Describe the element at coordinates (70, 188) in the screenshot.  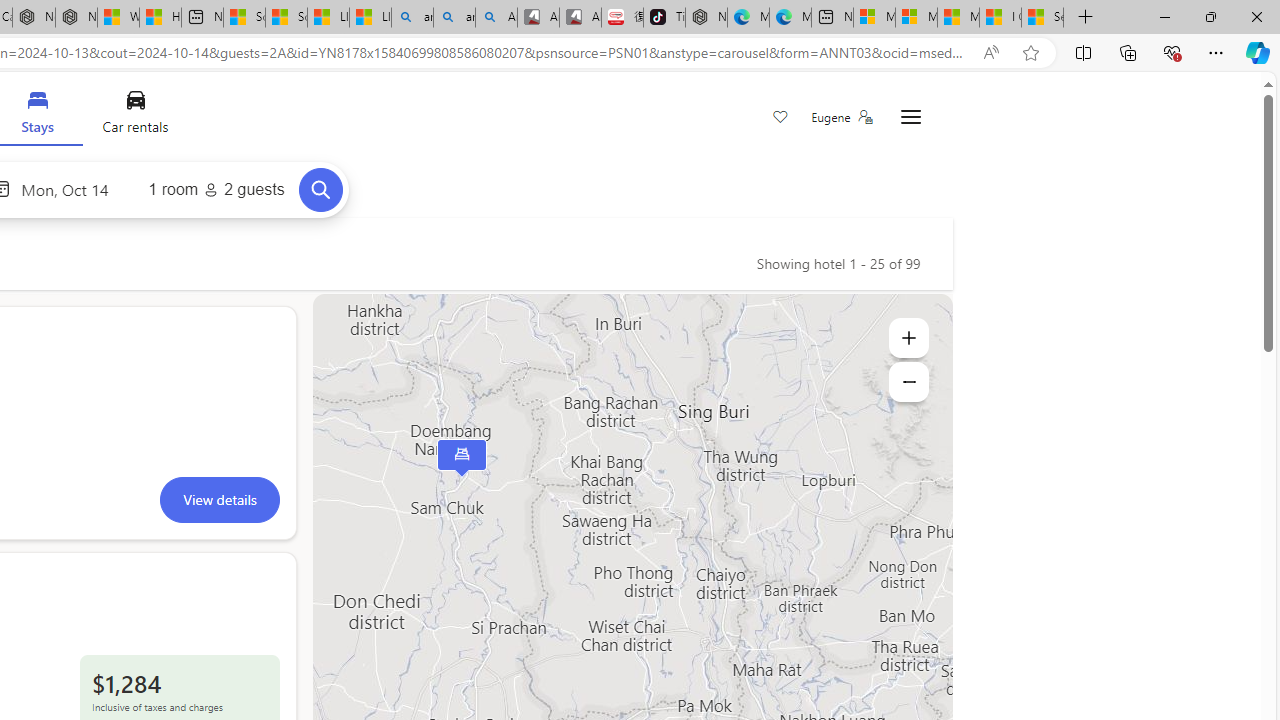
I see `End date` at that location.